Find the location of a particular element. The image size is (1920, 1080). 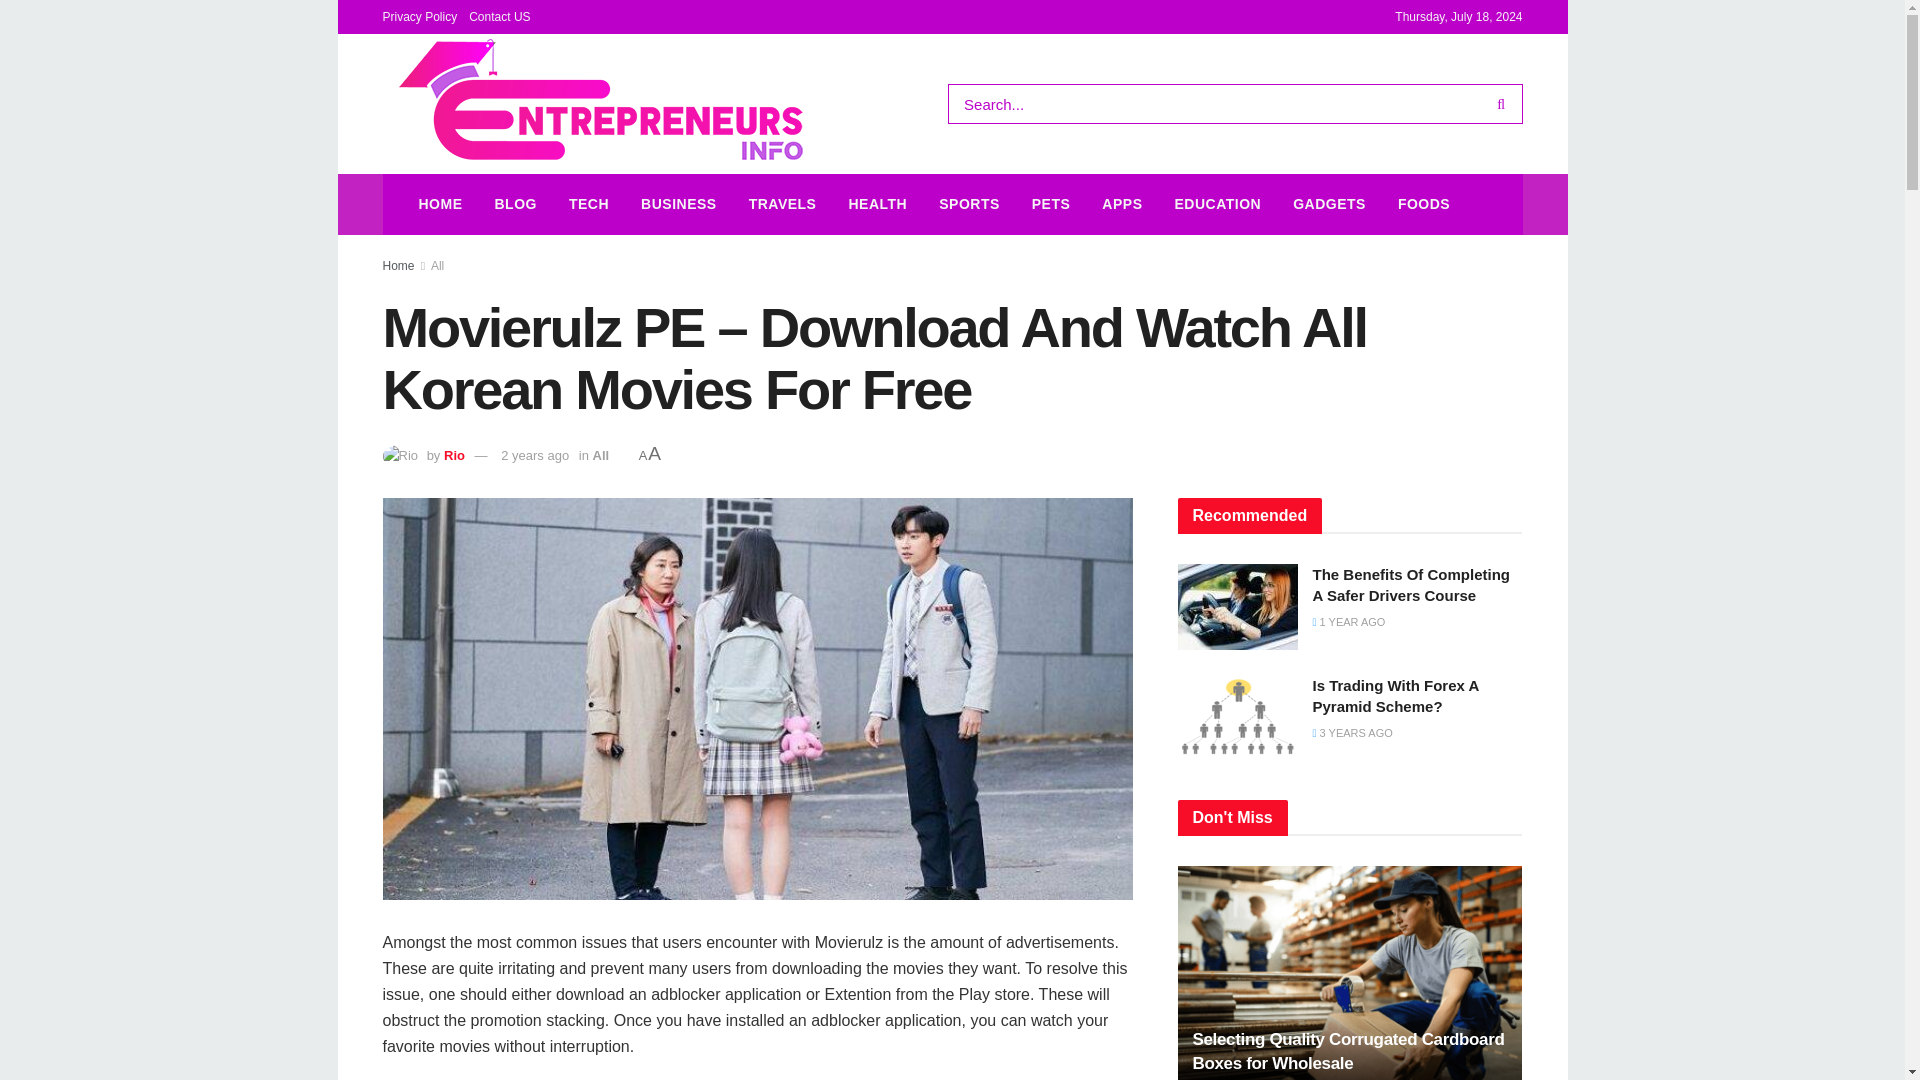

TRAVELS is located at coordinates (783, 204).